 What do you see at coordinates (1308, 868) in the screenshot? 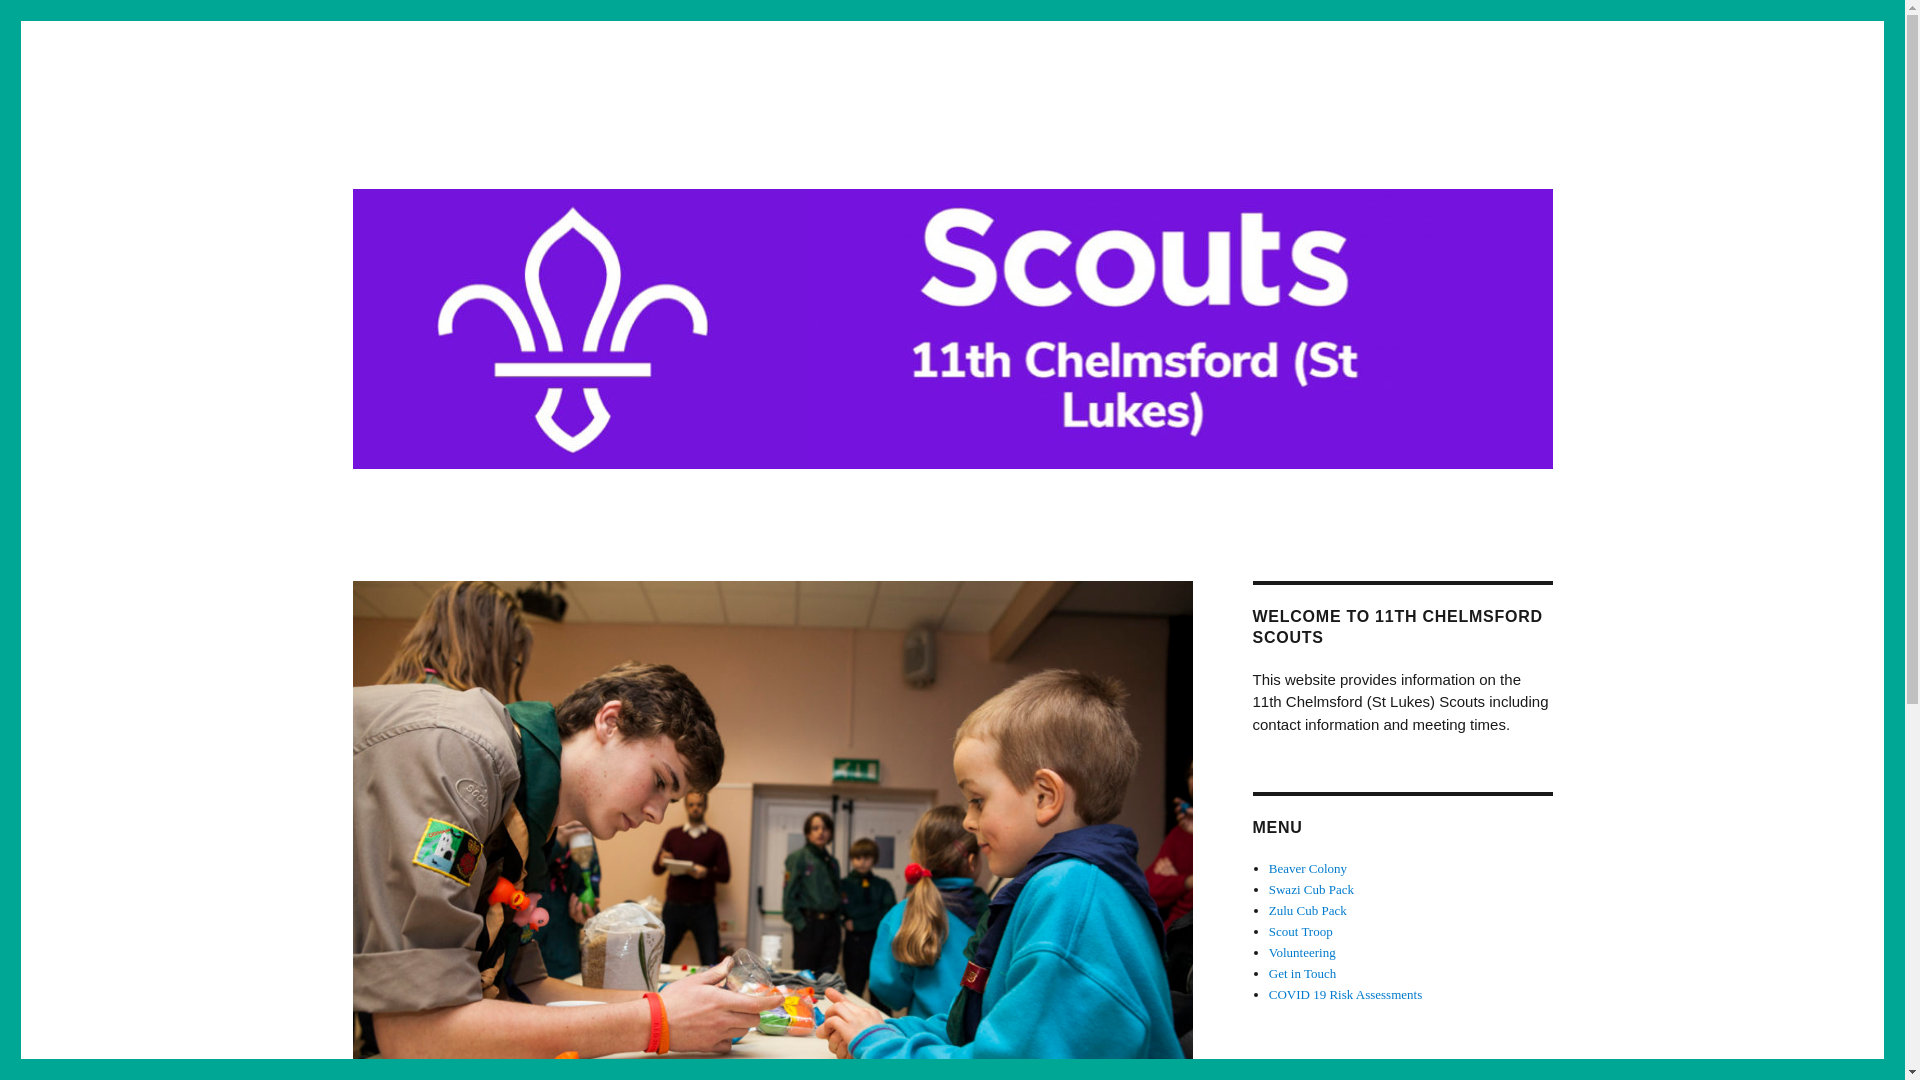
I see `Beaver Colony` at bounding box center [1308, 868].